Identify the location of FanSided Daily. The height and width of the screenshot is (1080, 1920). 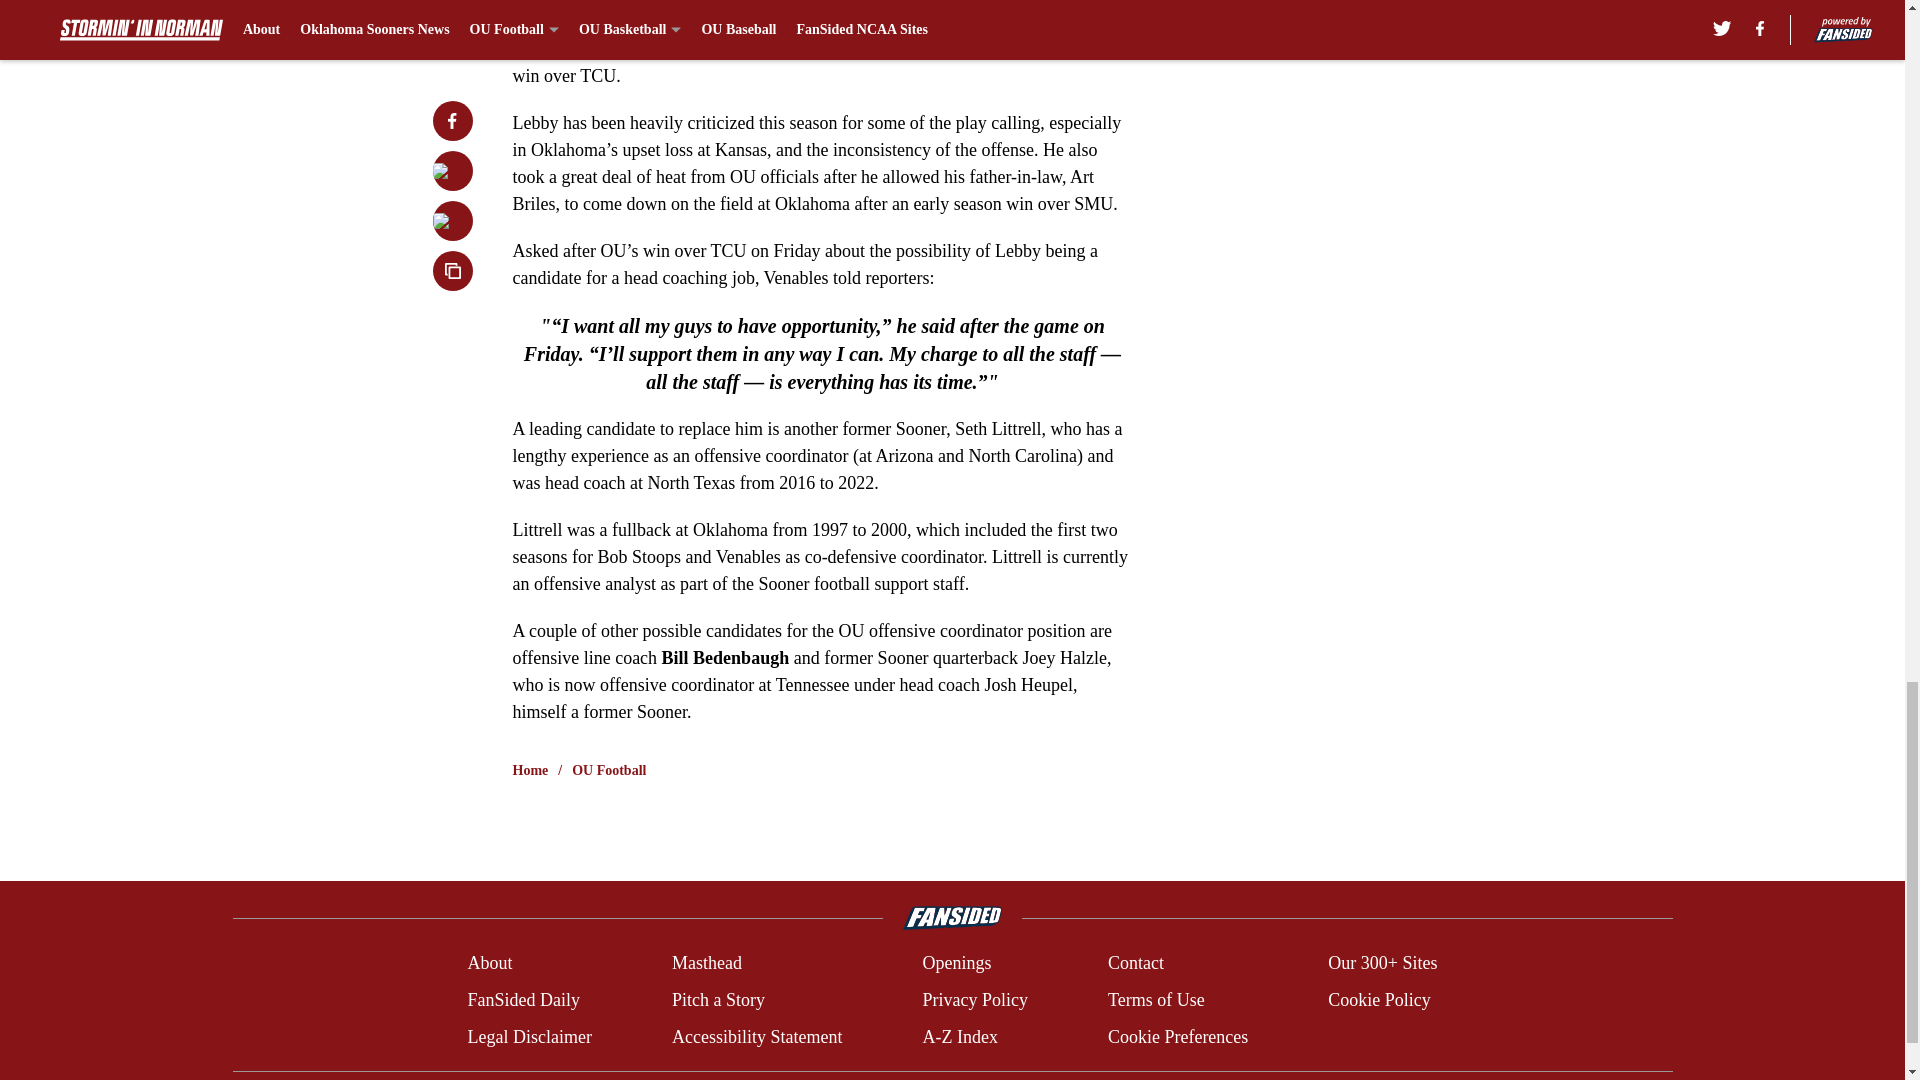
(522, 1000).